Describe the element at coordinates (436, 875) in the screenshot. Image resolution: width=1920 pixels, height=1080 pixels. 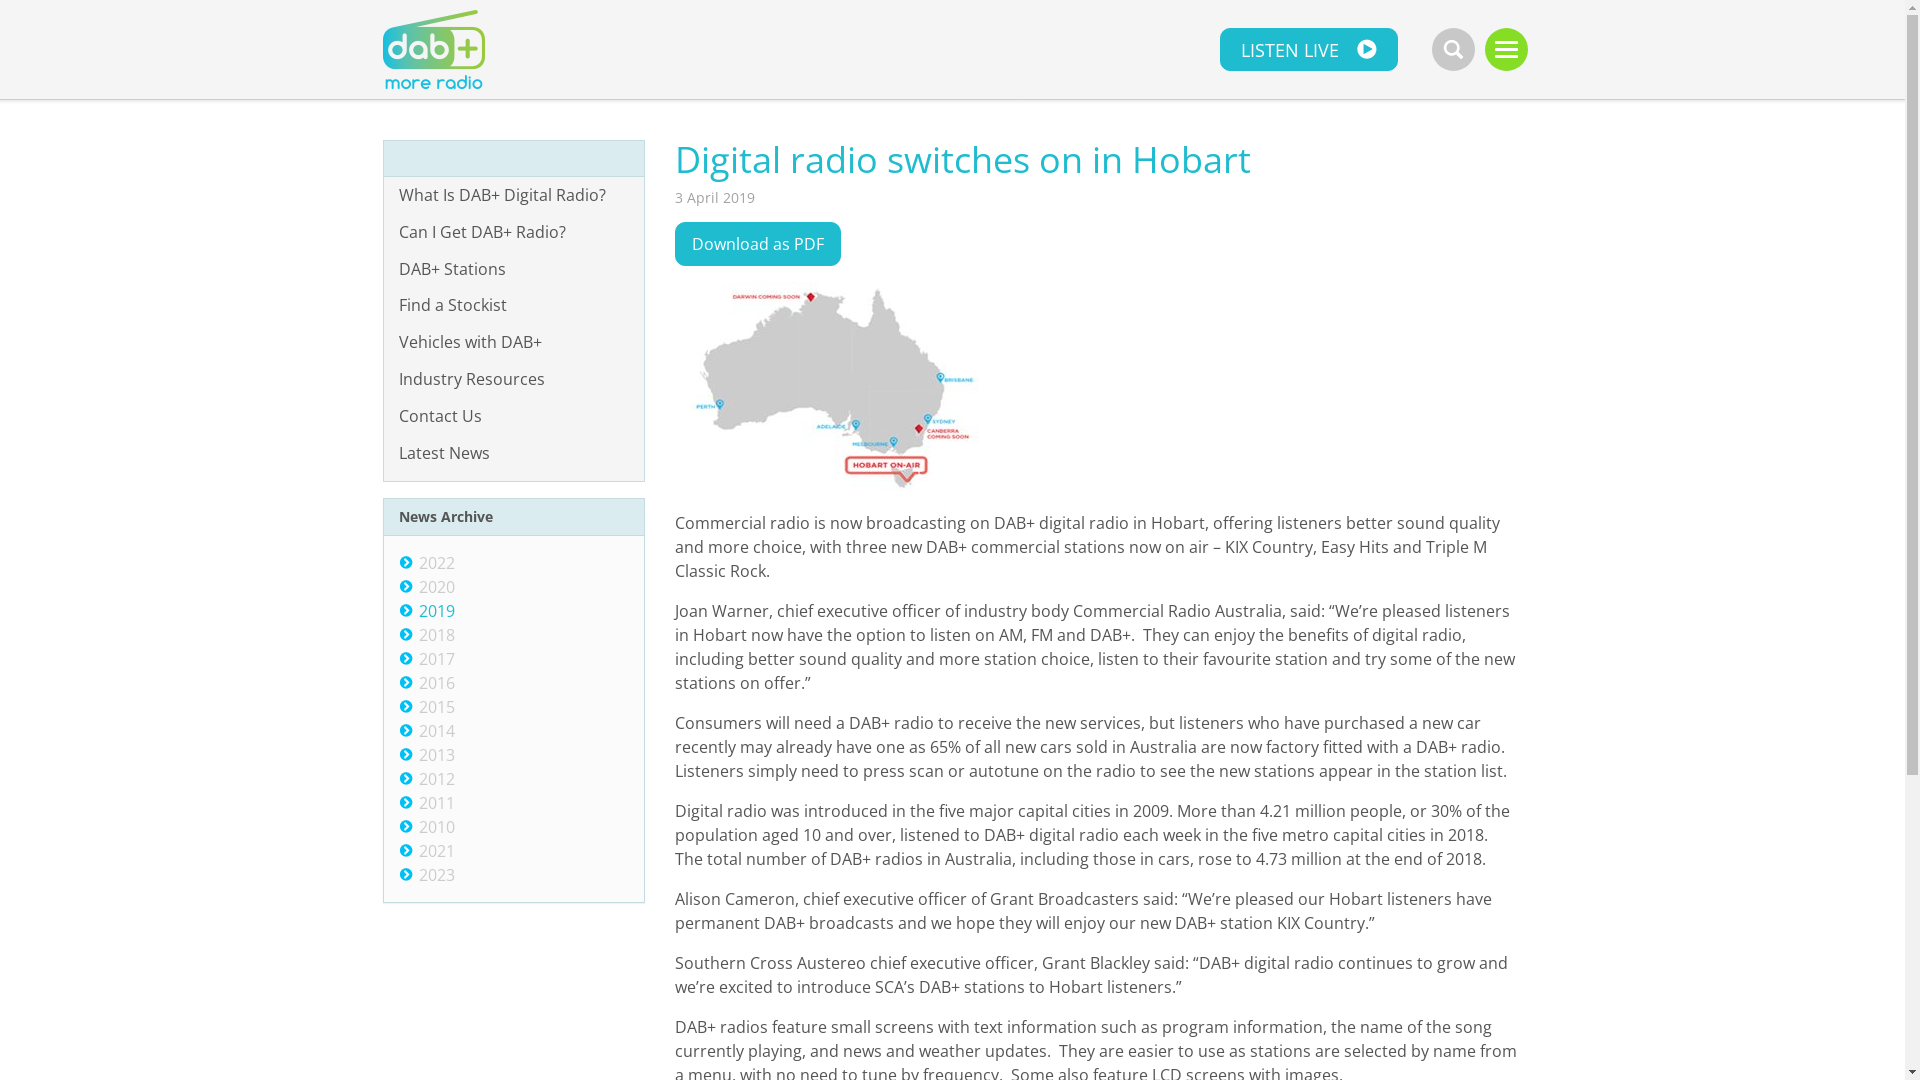
I see `2023` at that location.